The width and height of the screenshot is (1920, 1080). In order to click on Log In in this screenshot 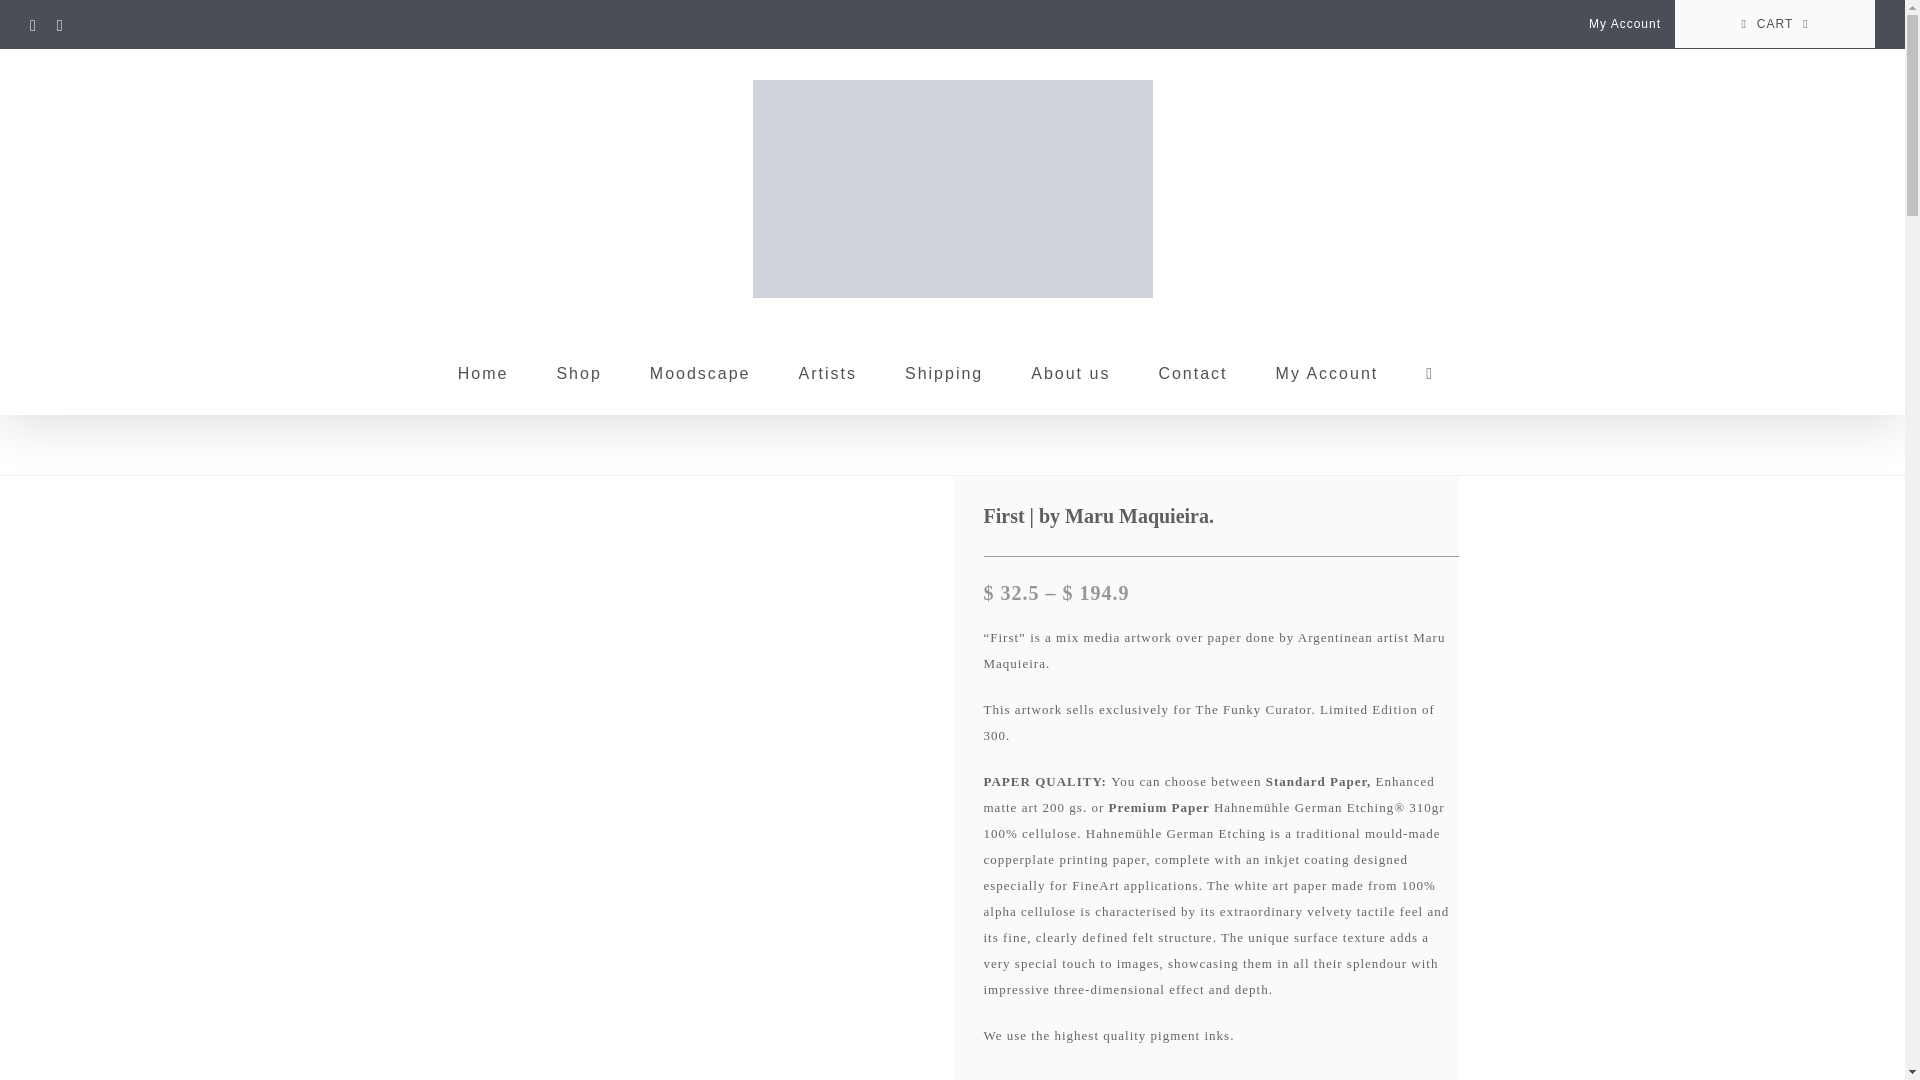, I will do `click(1718, 216)`.